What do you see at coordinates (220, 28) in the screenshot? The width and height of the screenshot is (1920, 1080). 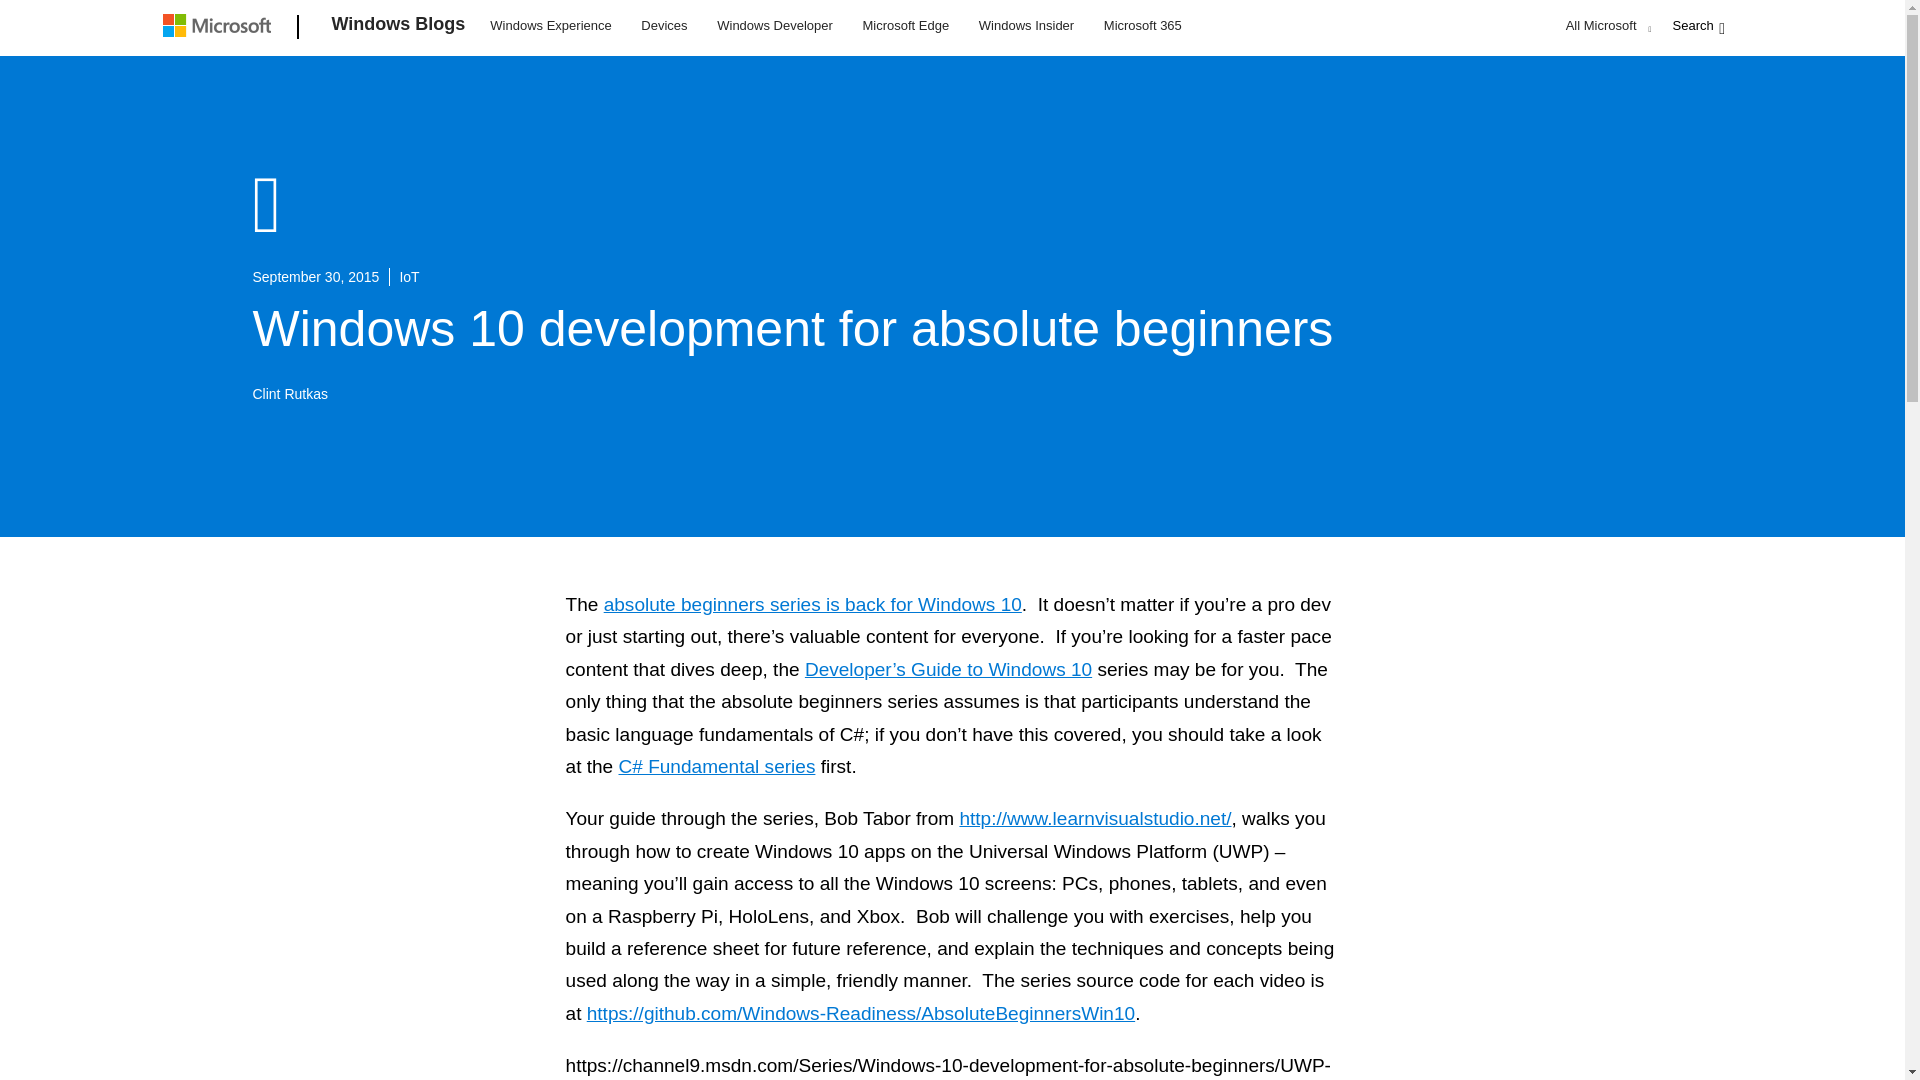 I see `Microsoft` at bounding box center [220, 28].